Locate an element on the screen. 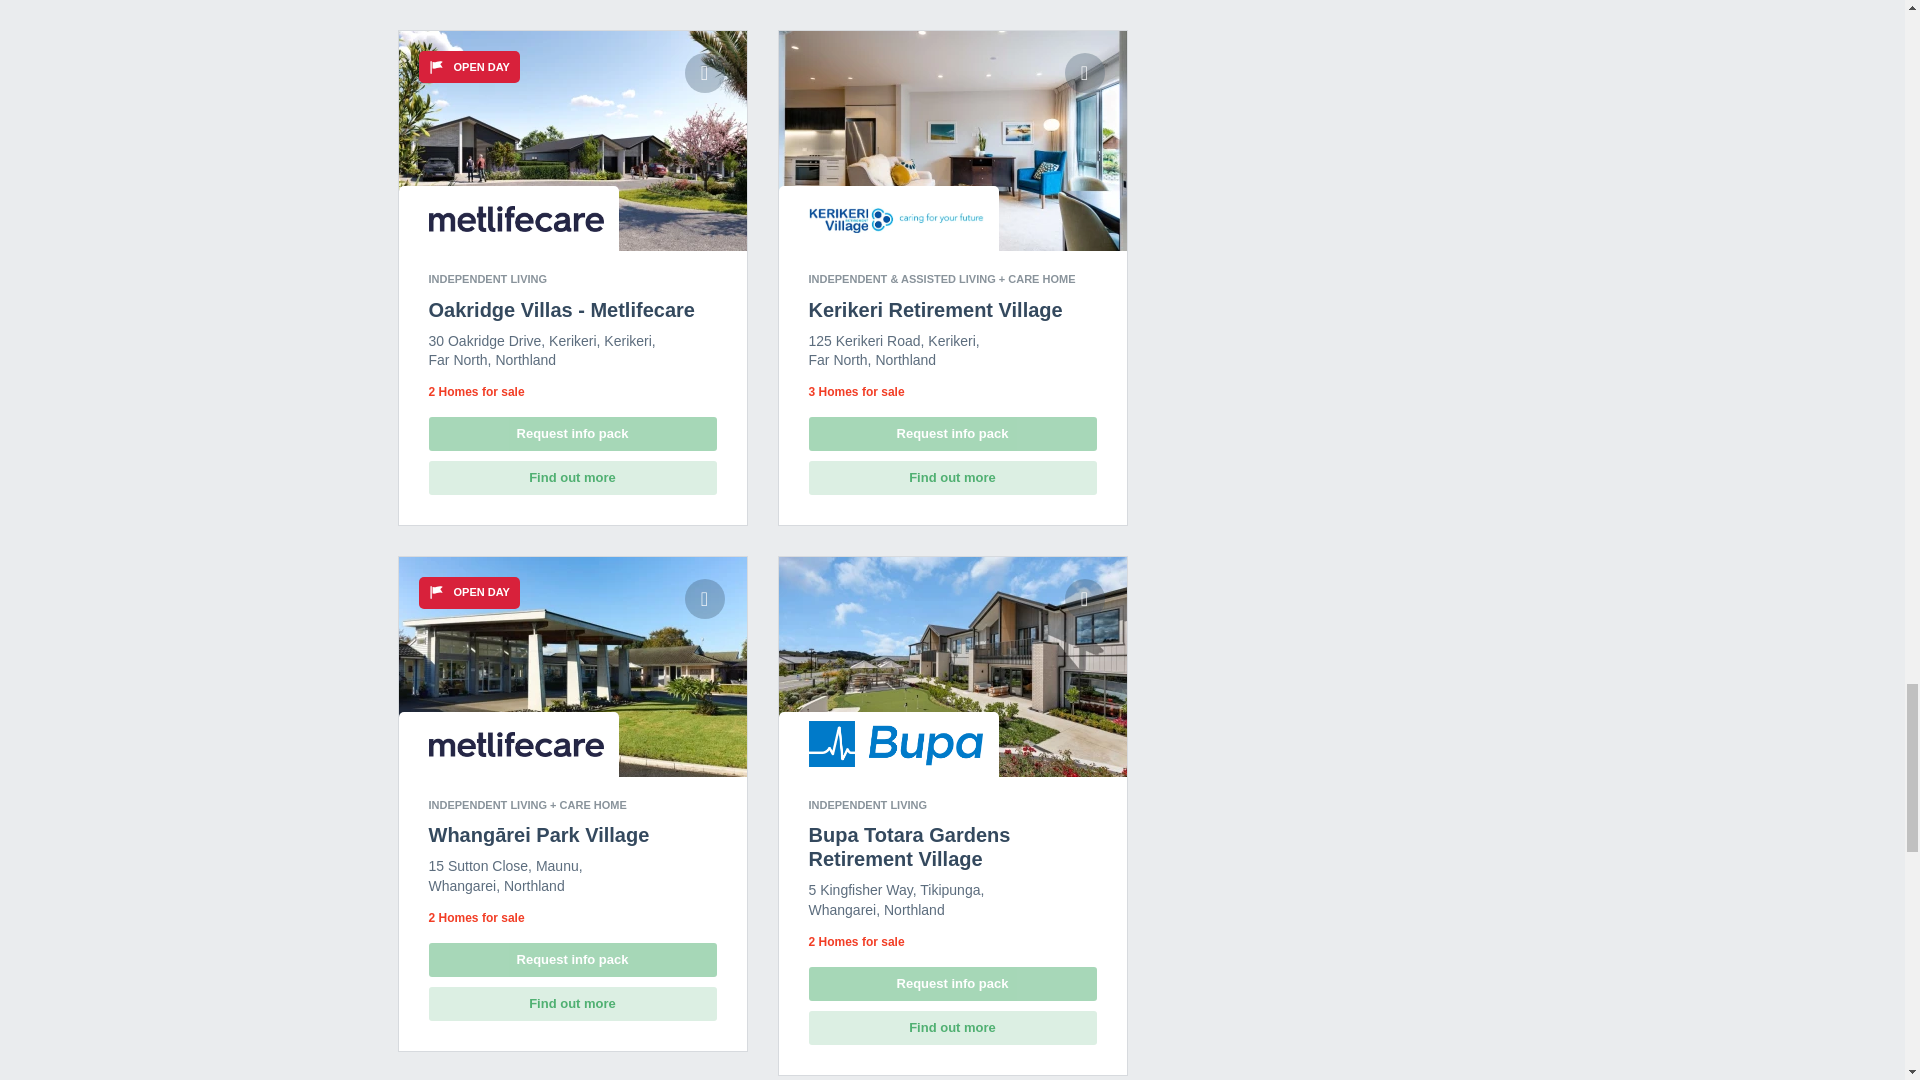 This screenshot has height=1080, width=1920. Kerikeri Retirement Village Limited logo is located at coordinates (896, 218).